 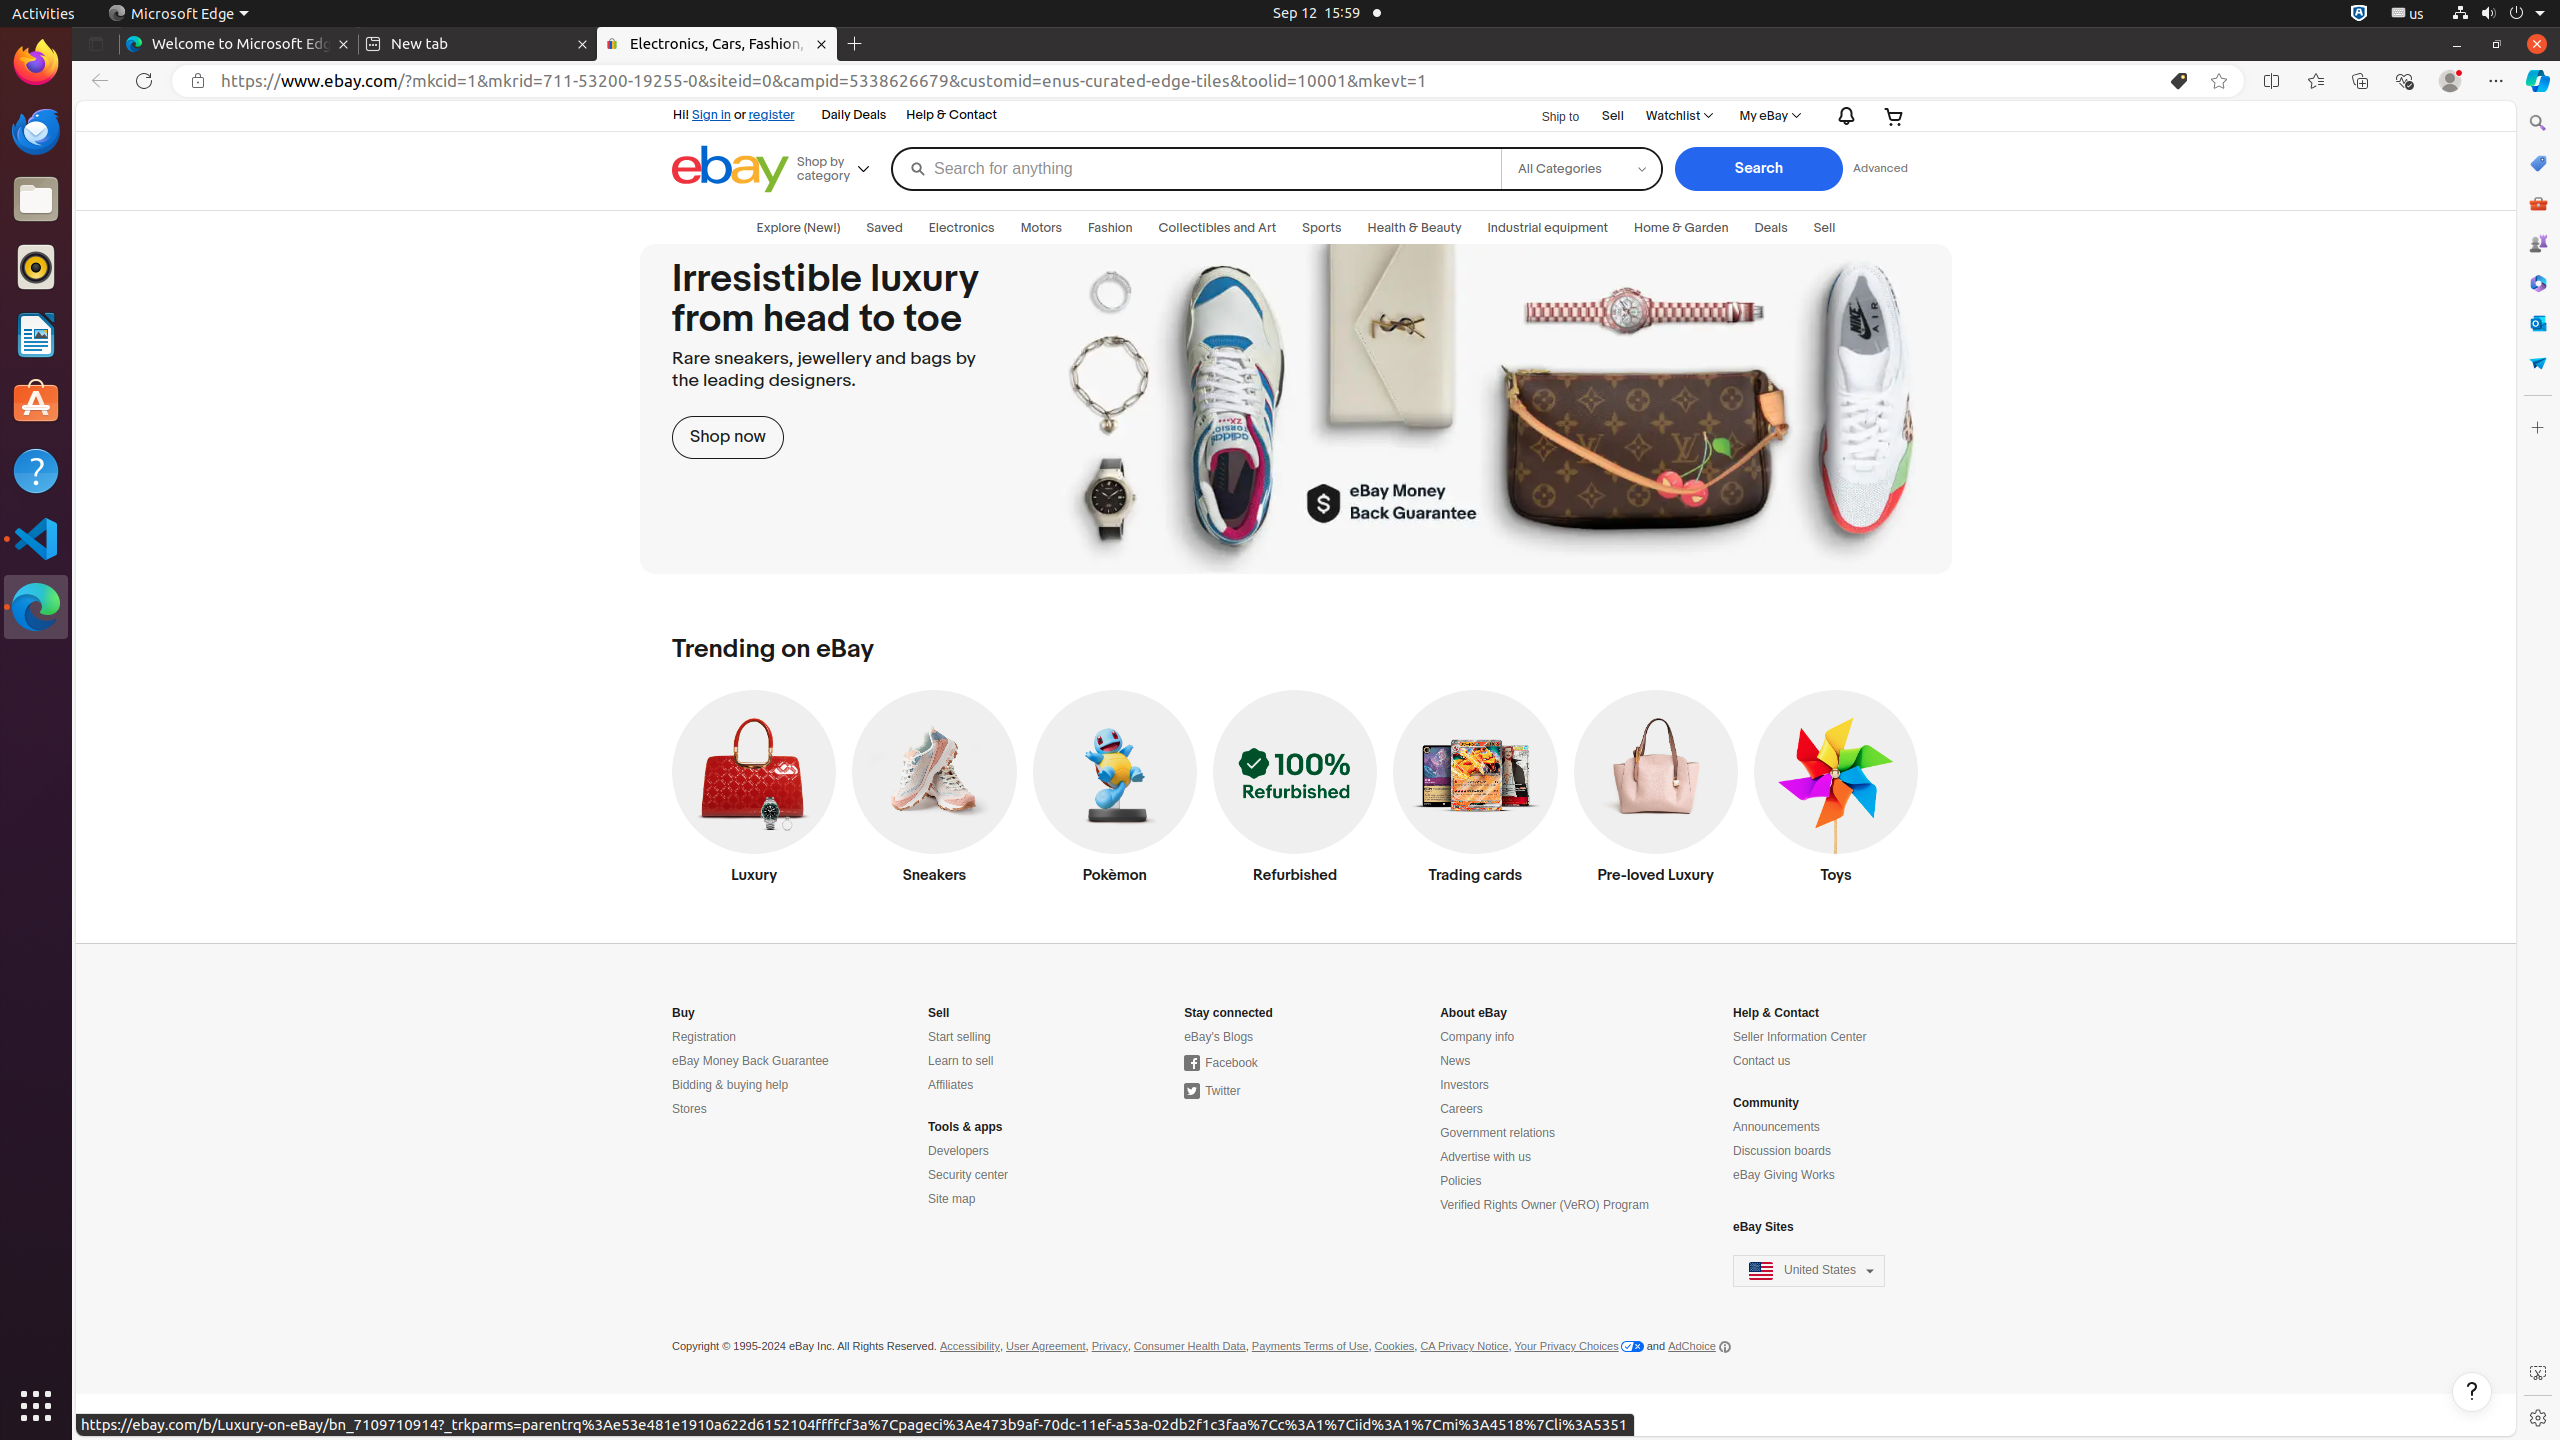 I want to click on Deals, so click(x=1771, y=228).